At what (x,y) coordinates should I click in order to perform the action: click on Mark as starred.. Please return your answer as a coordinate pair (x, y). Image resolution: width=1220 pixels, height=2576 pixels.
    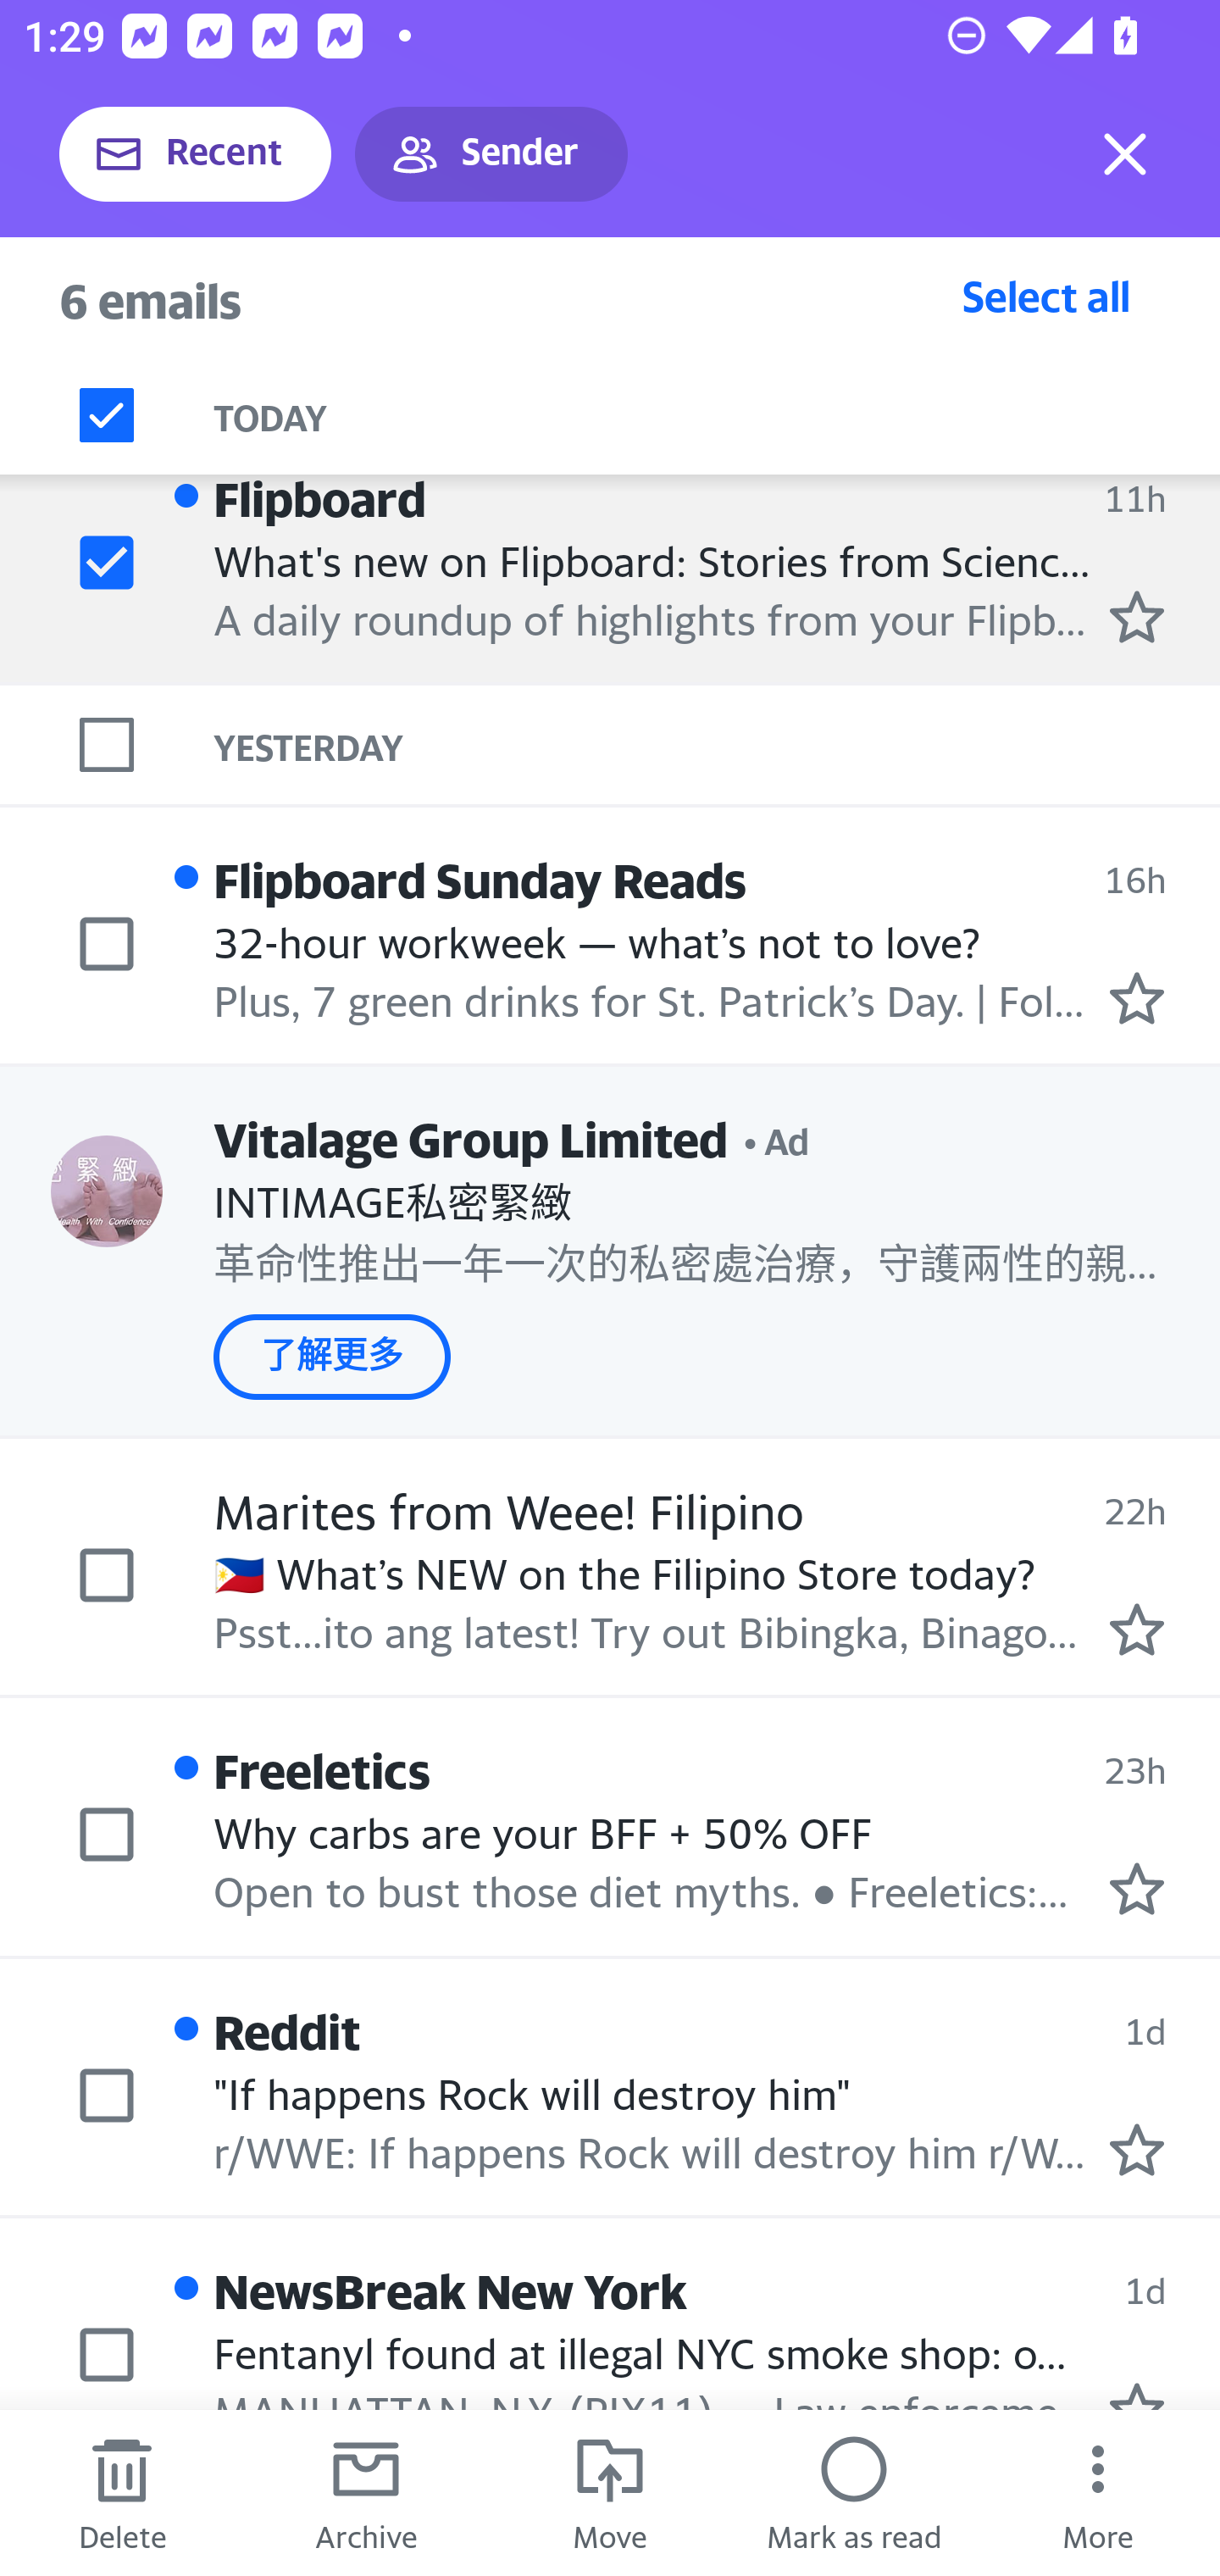
    Looking at the image, I should click on (1137, 617).